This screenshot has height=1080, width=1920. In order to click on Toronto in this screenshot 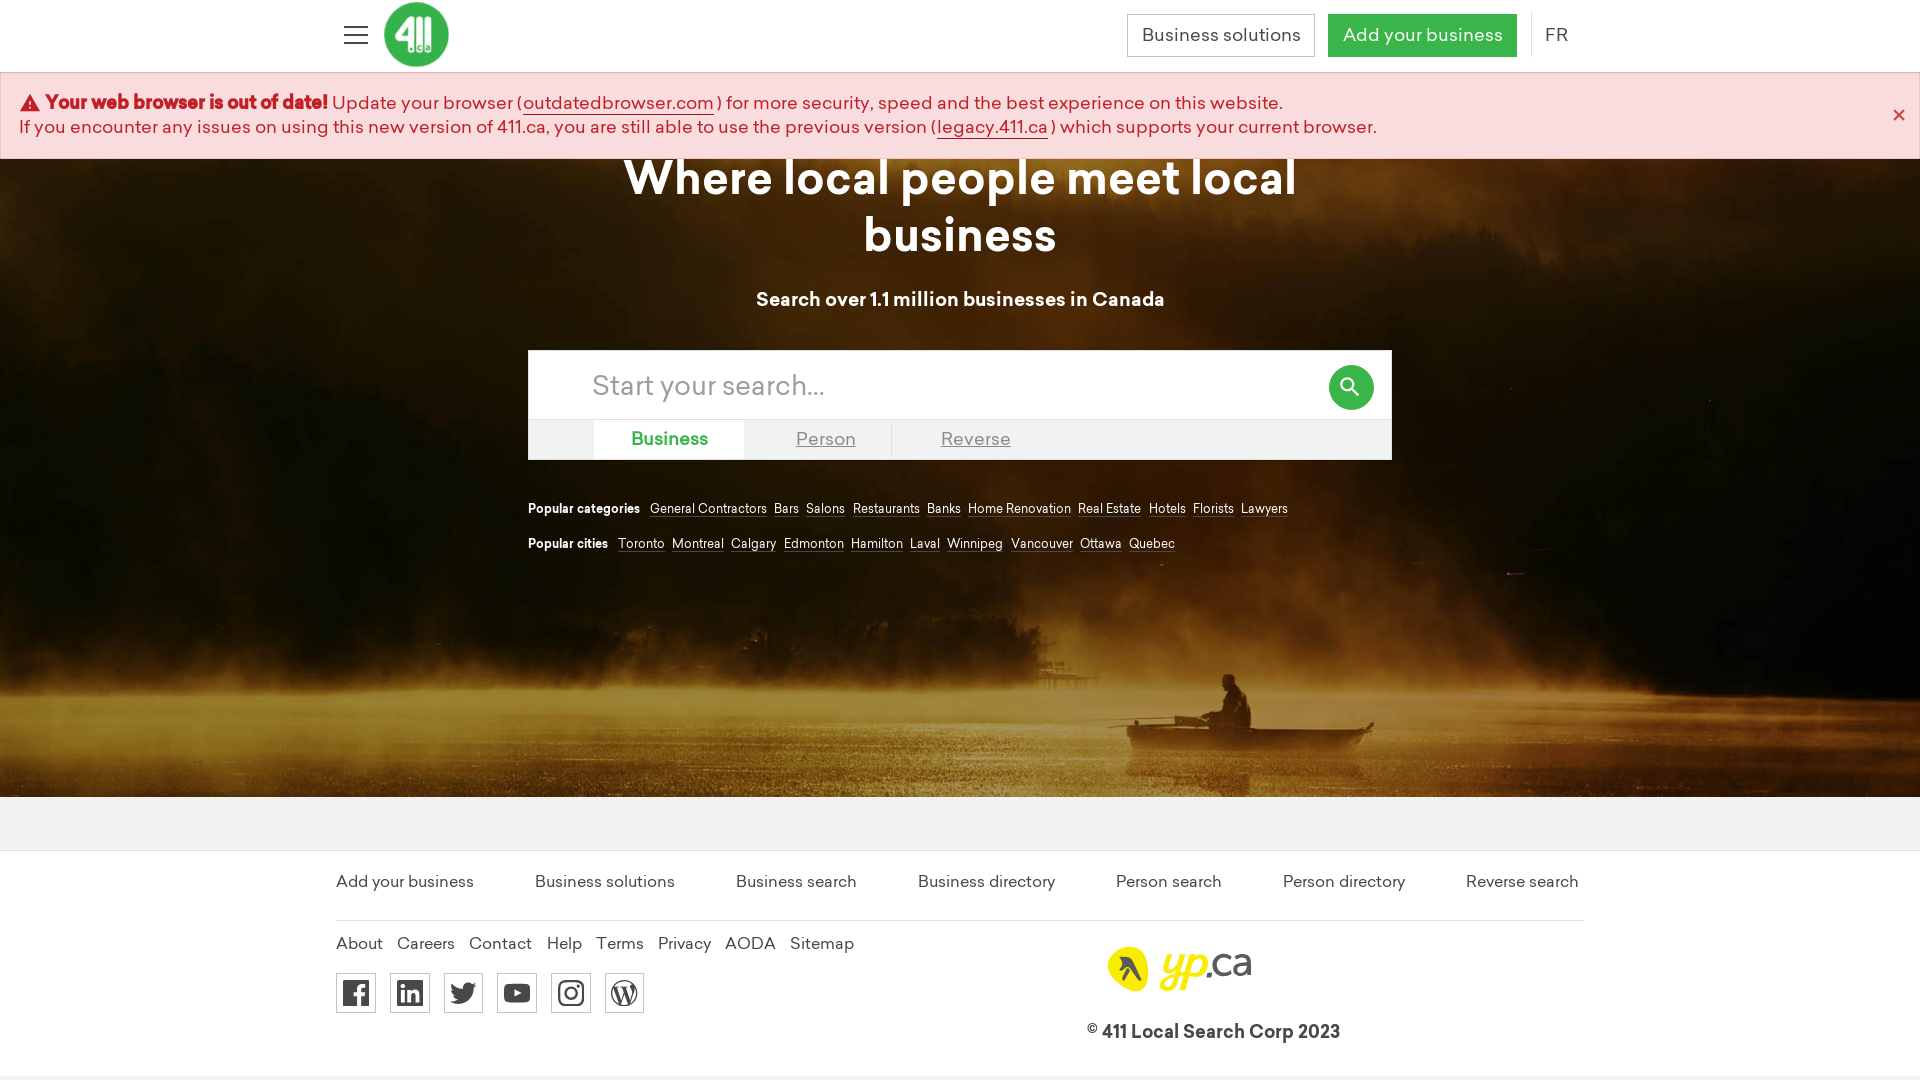, I will do `click(642, 544)`.